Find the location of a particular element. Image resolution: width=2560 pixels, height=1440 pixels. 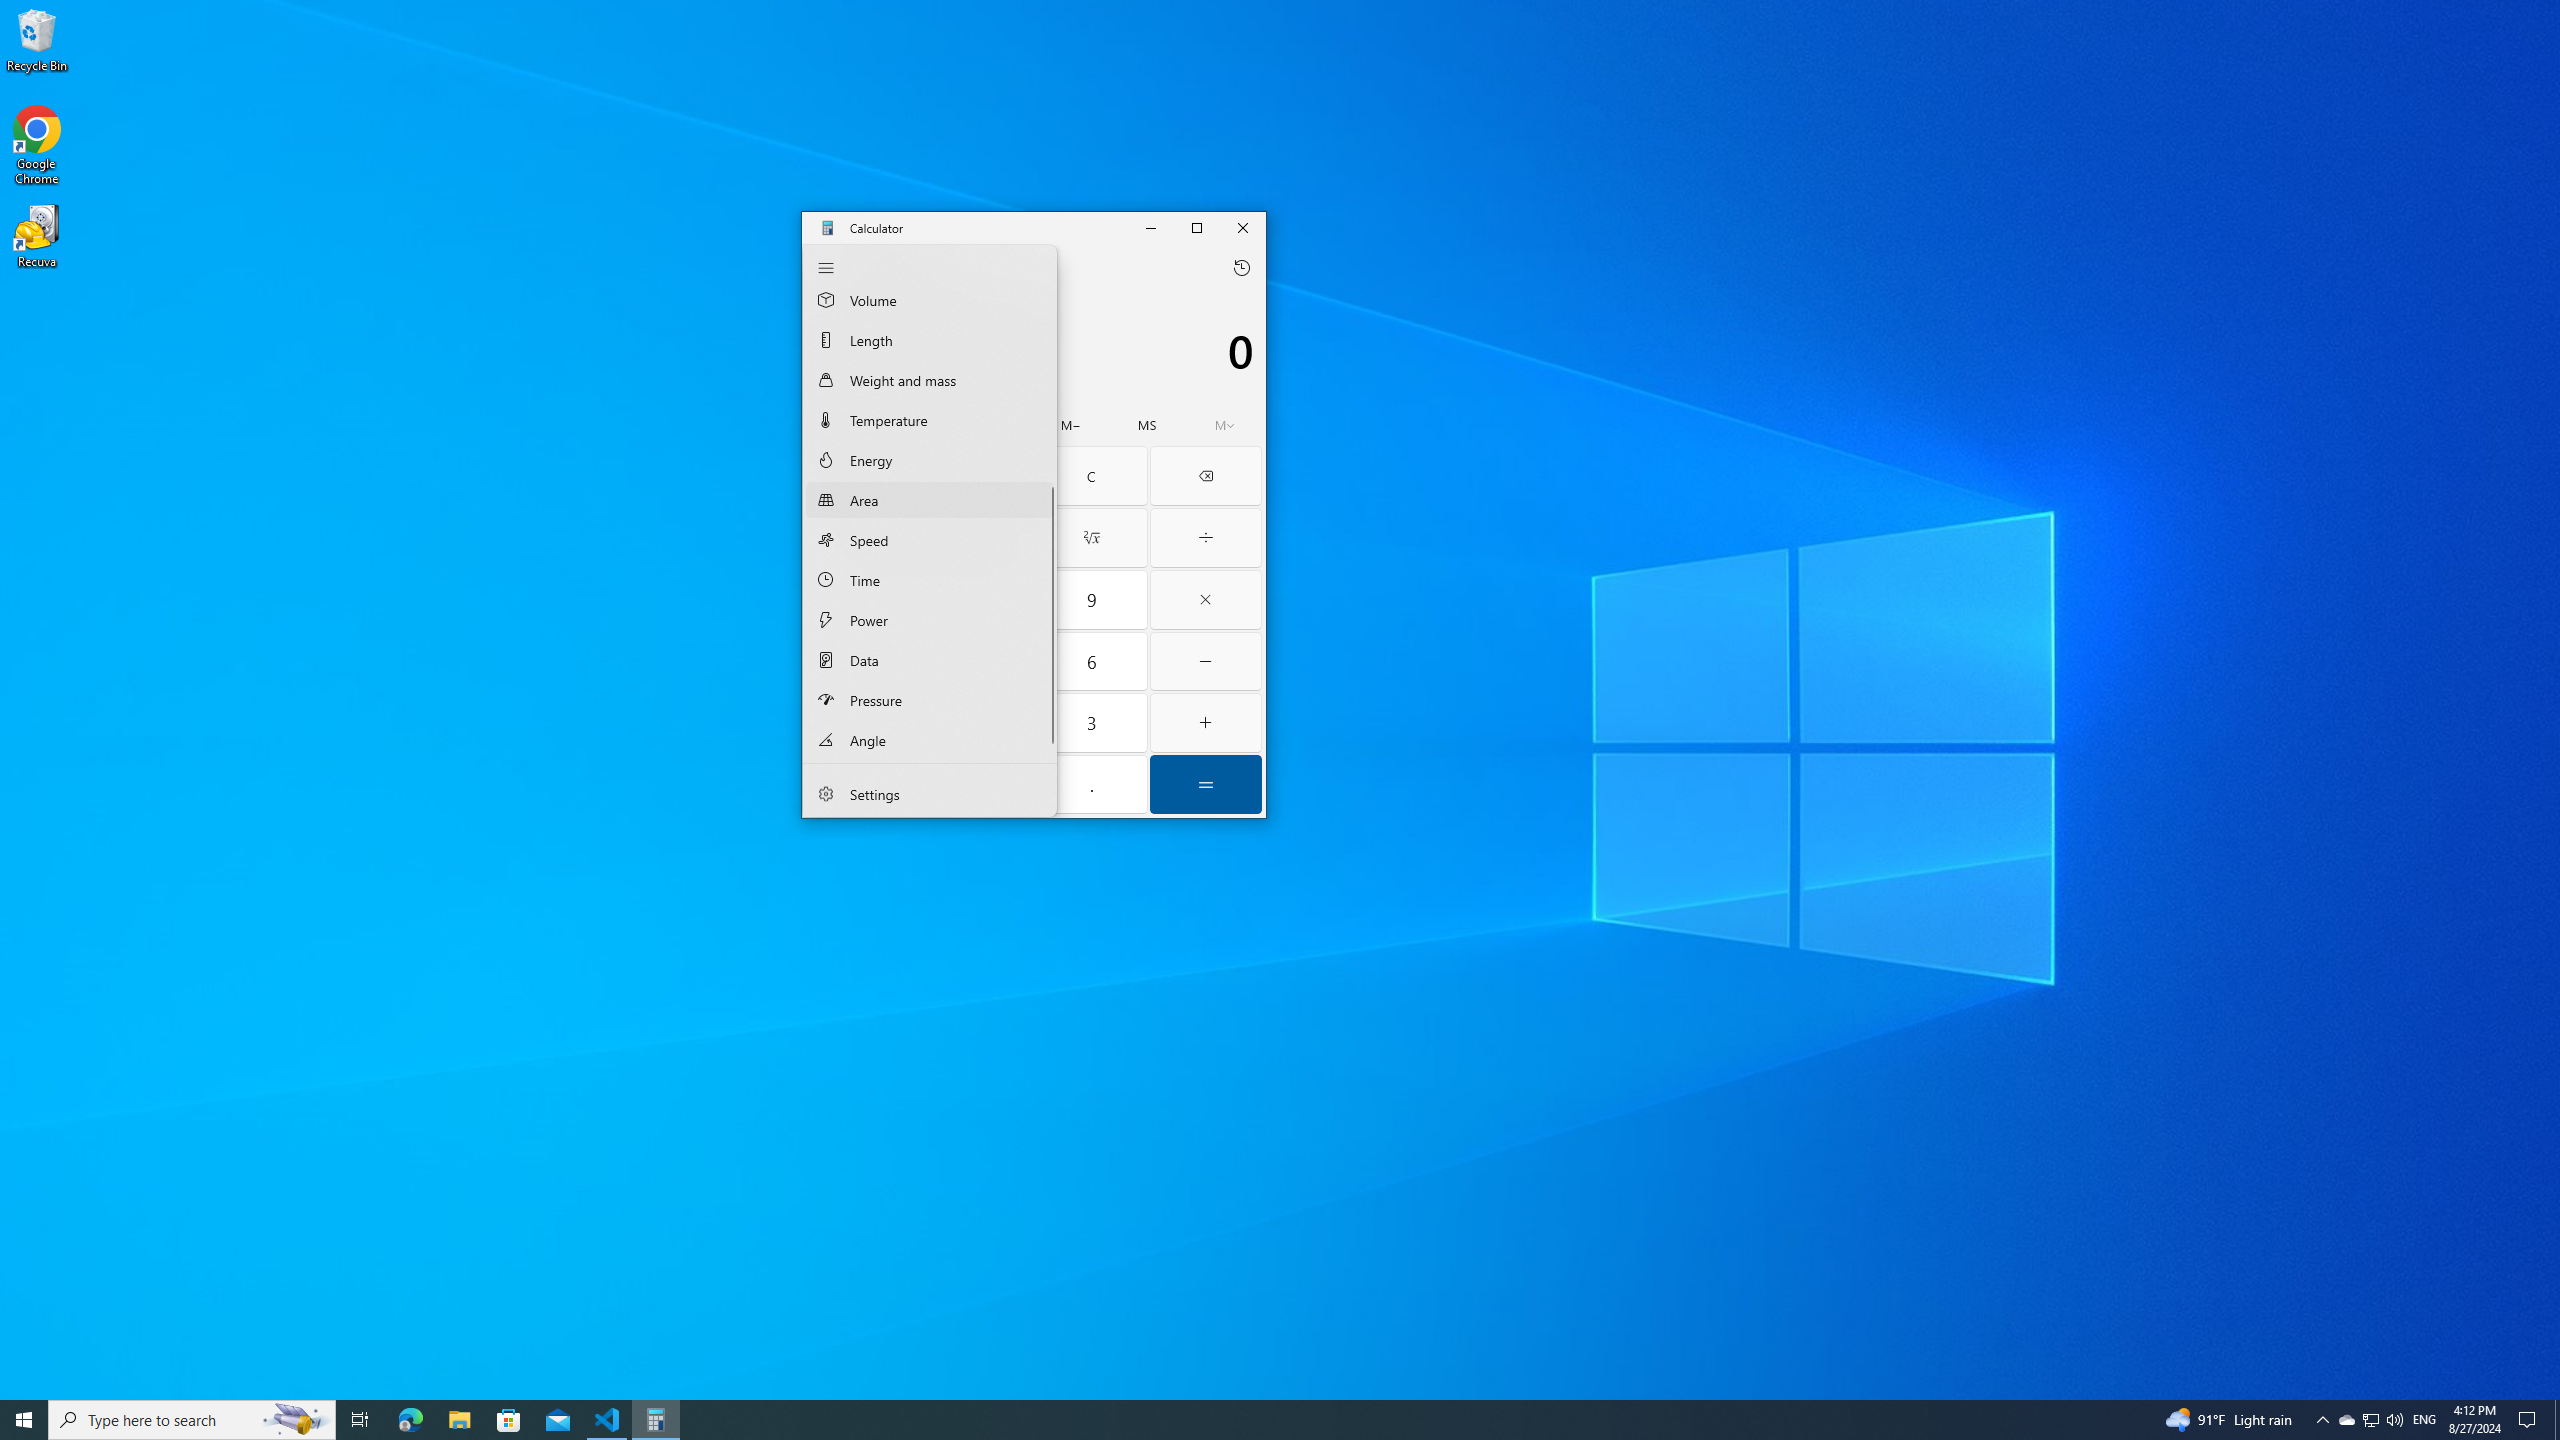

Type here to search is located at coordinates (862, 538).